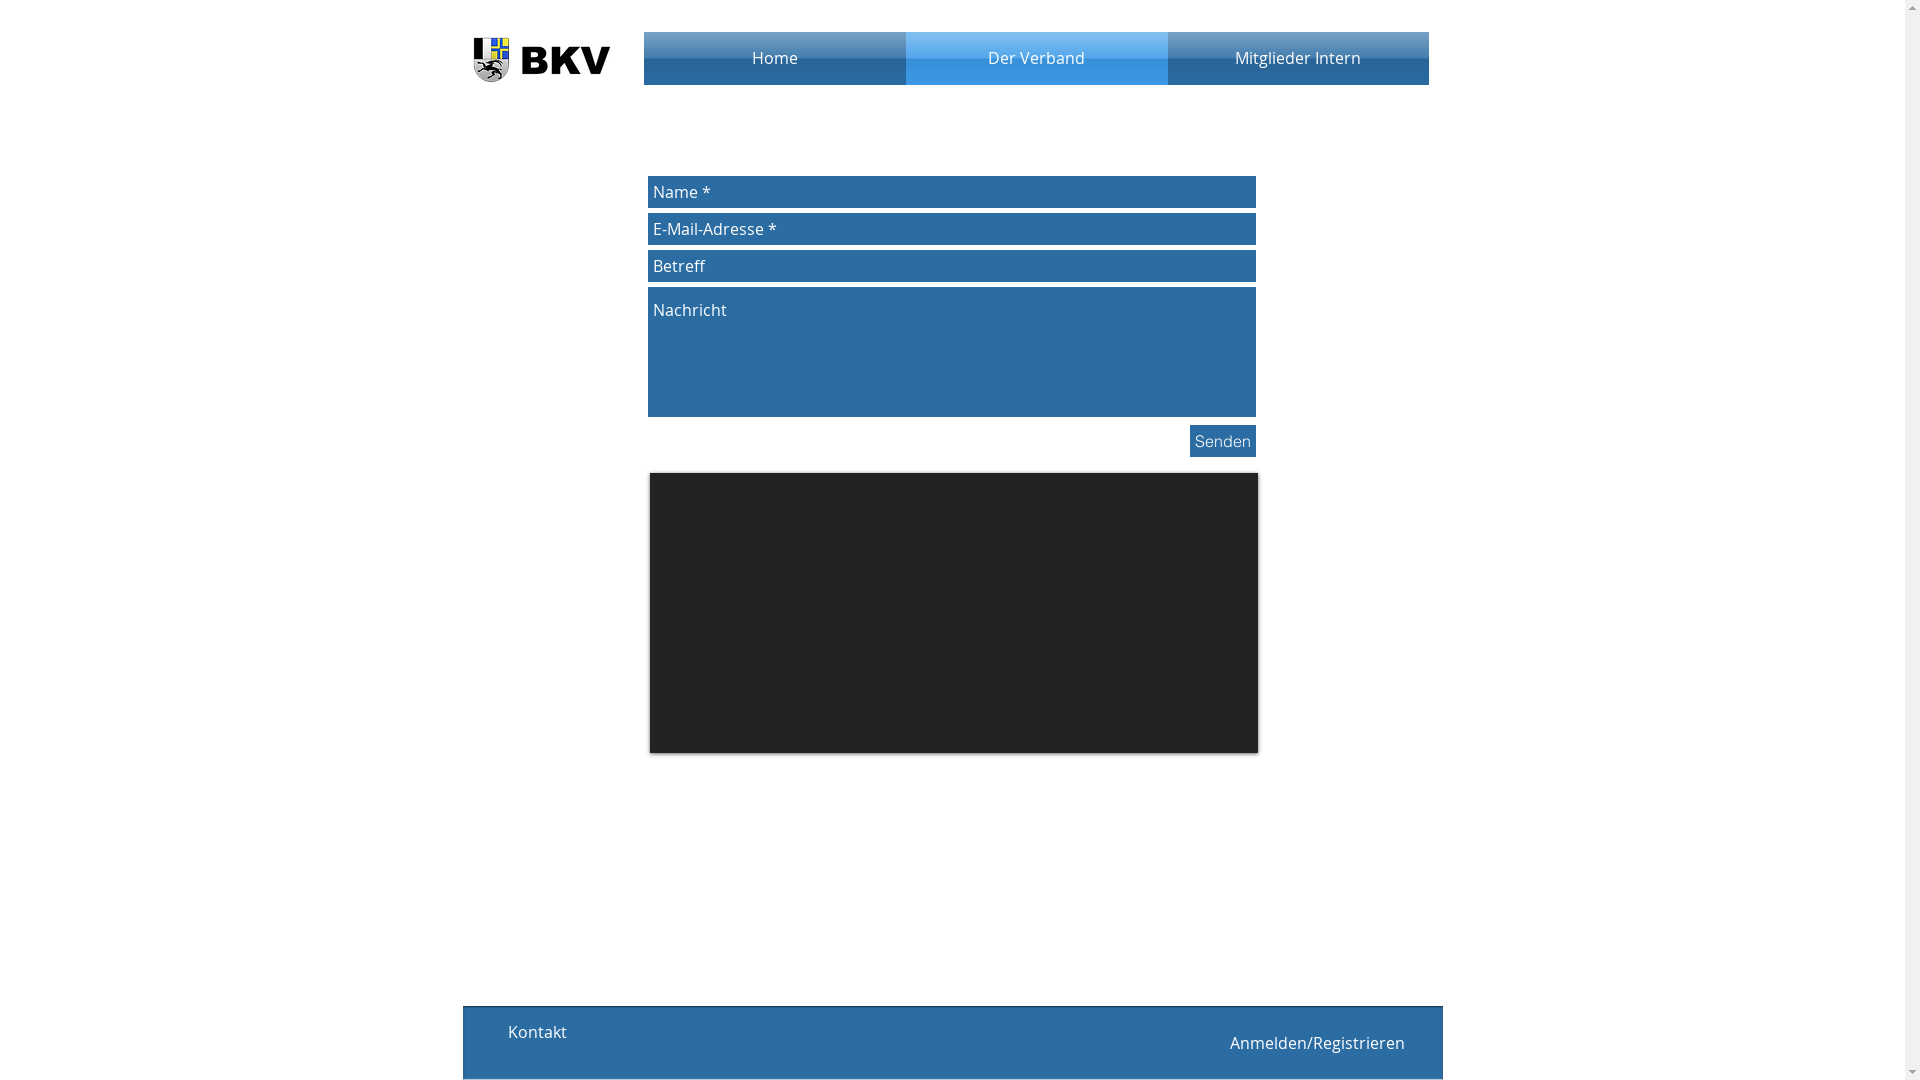 The image size is (1920, 1080). Describe the element at coordinates (1223, 441) in the screenshot. I see `Senden` at that location.